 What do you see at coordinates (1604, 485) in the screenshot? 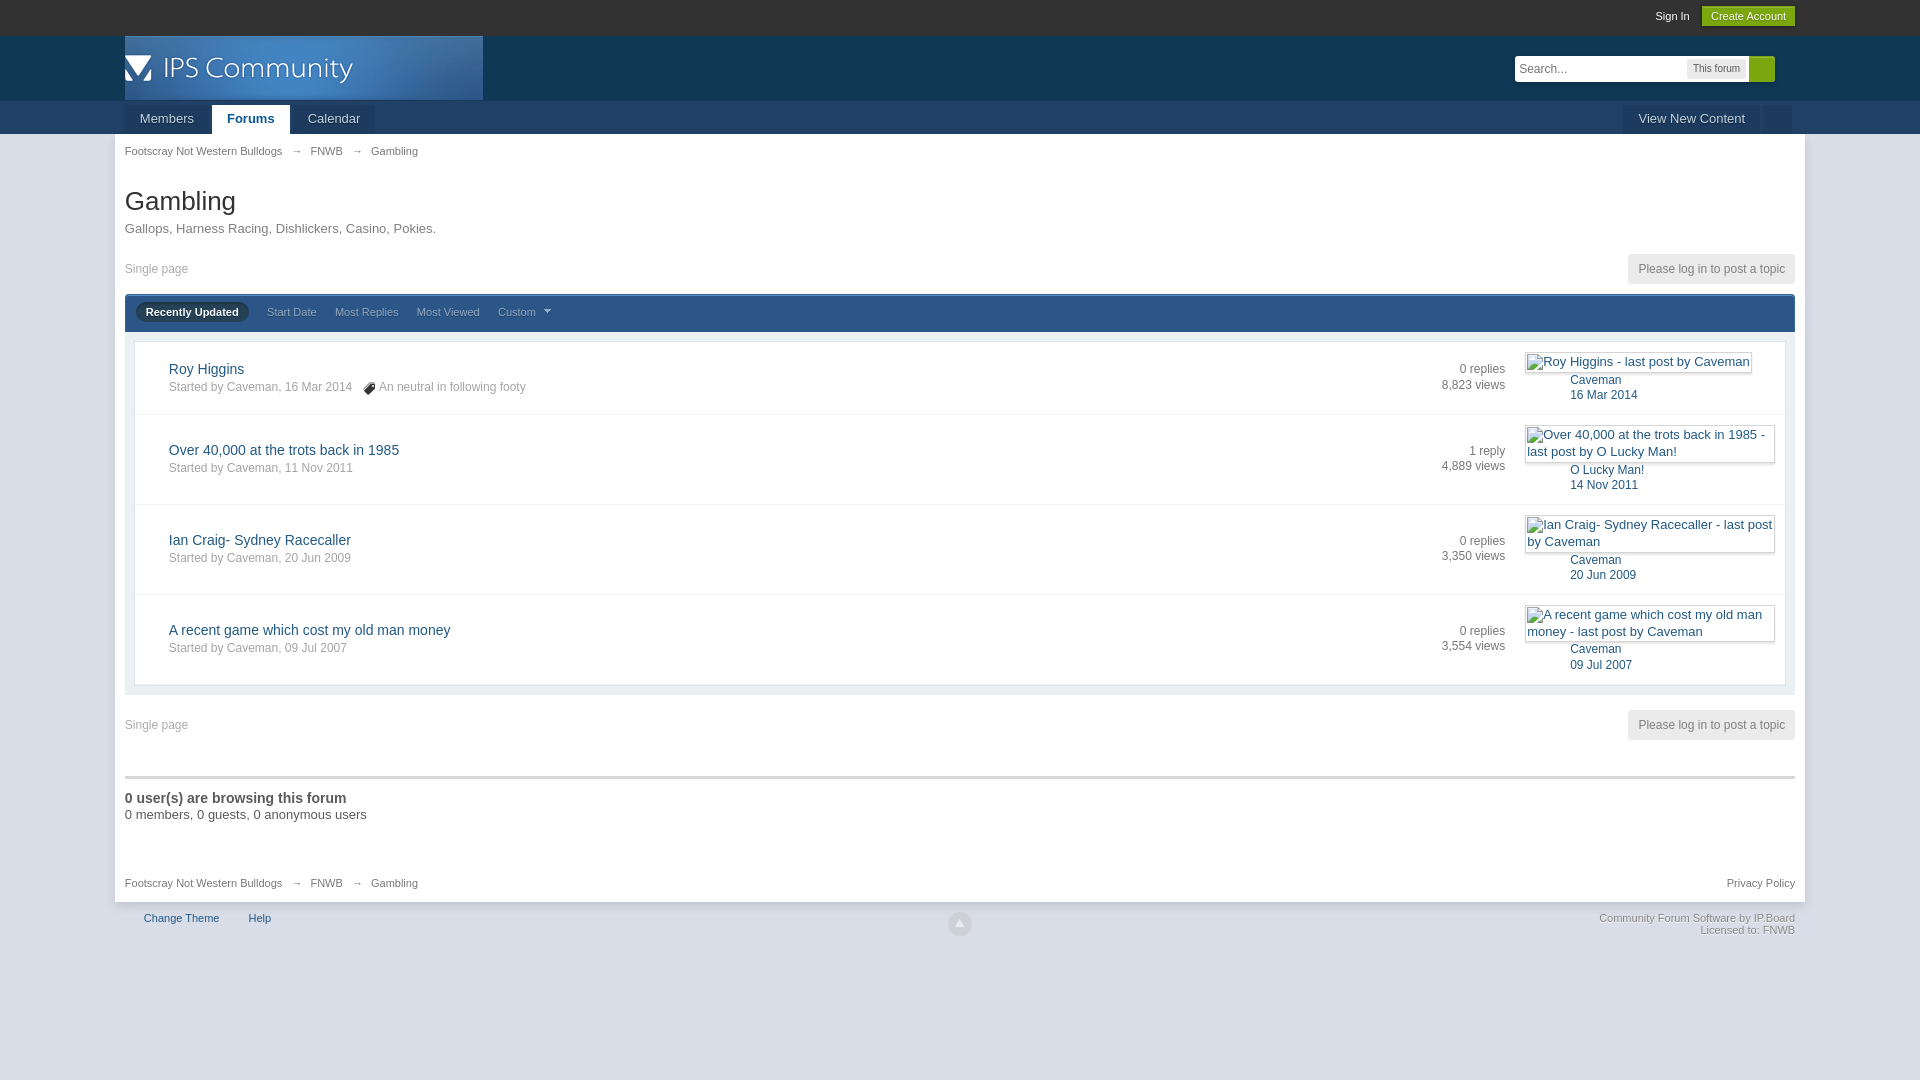
I see `14 Nov 2011` at bounding box center [1604, 485].